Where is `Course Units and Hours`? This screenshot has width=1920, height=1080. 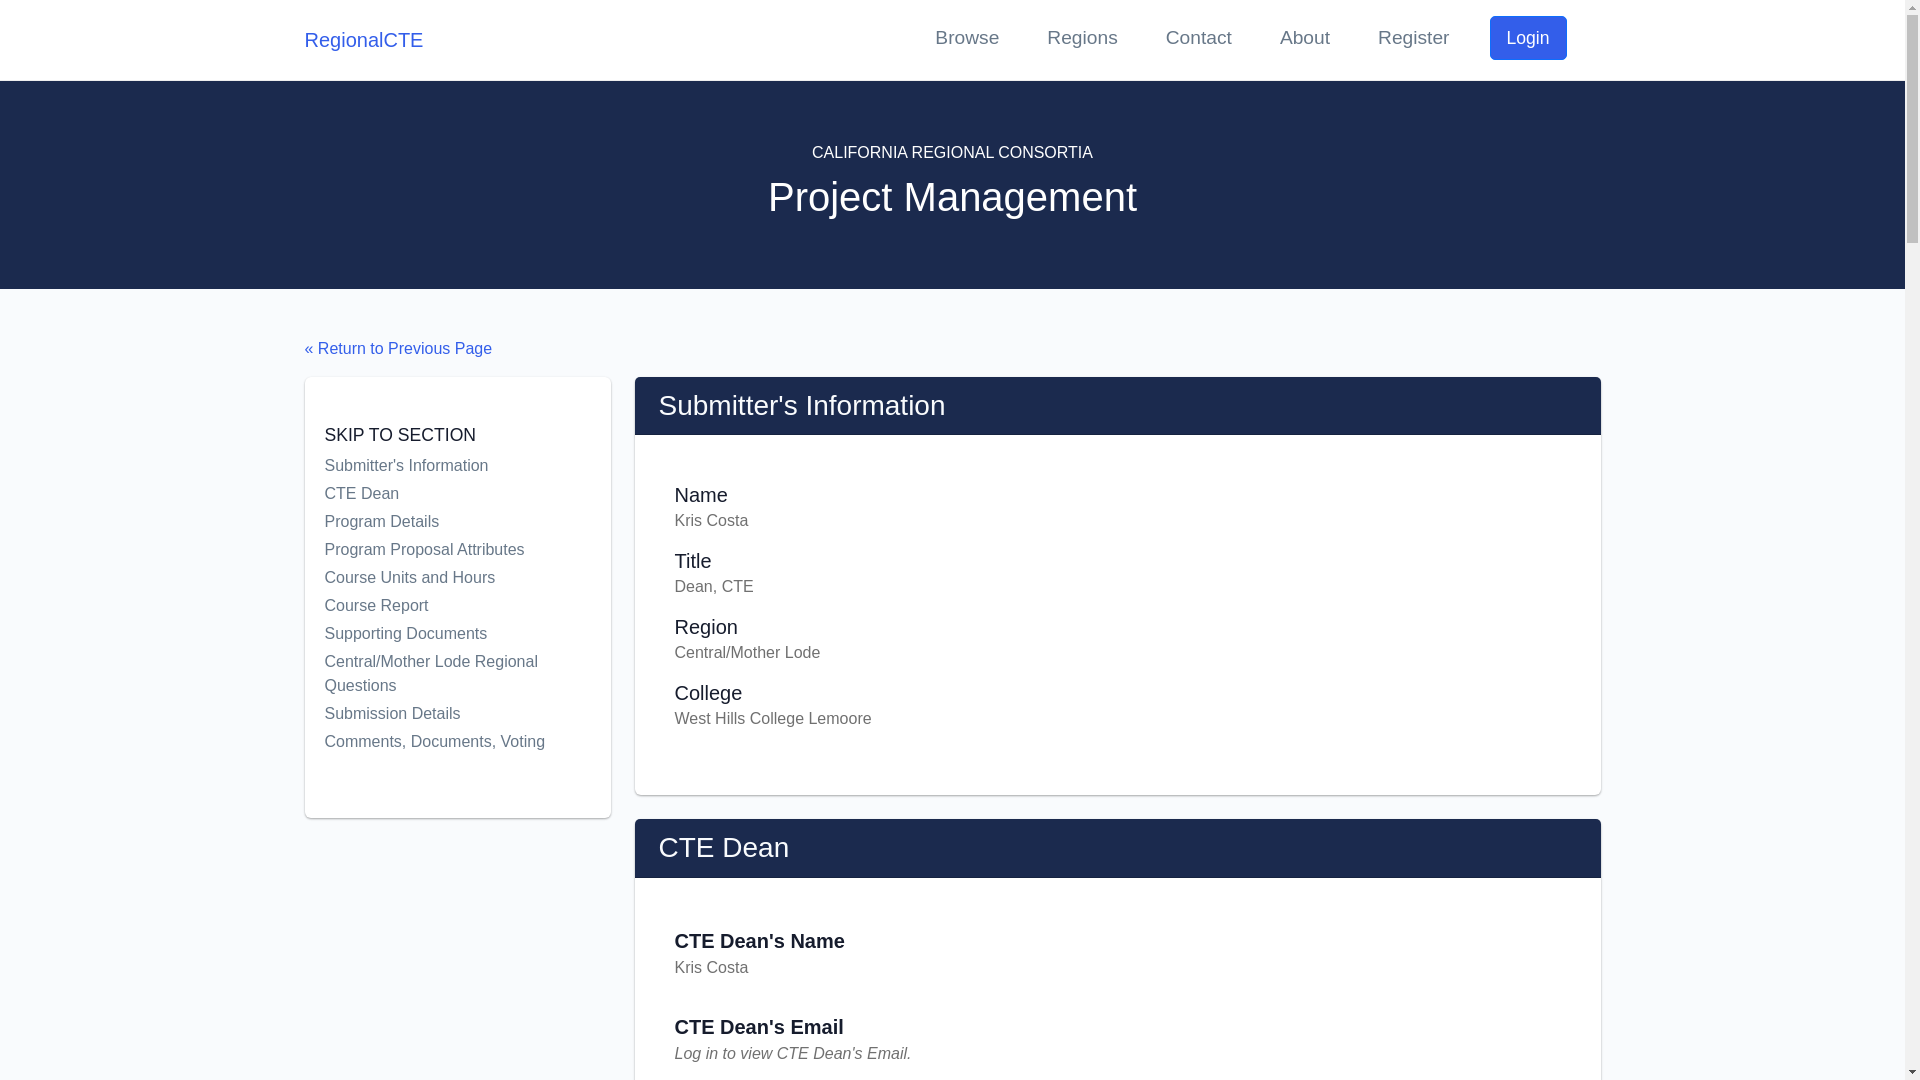
Course Units and Hours is located at coordinates (436, 577).